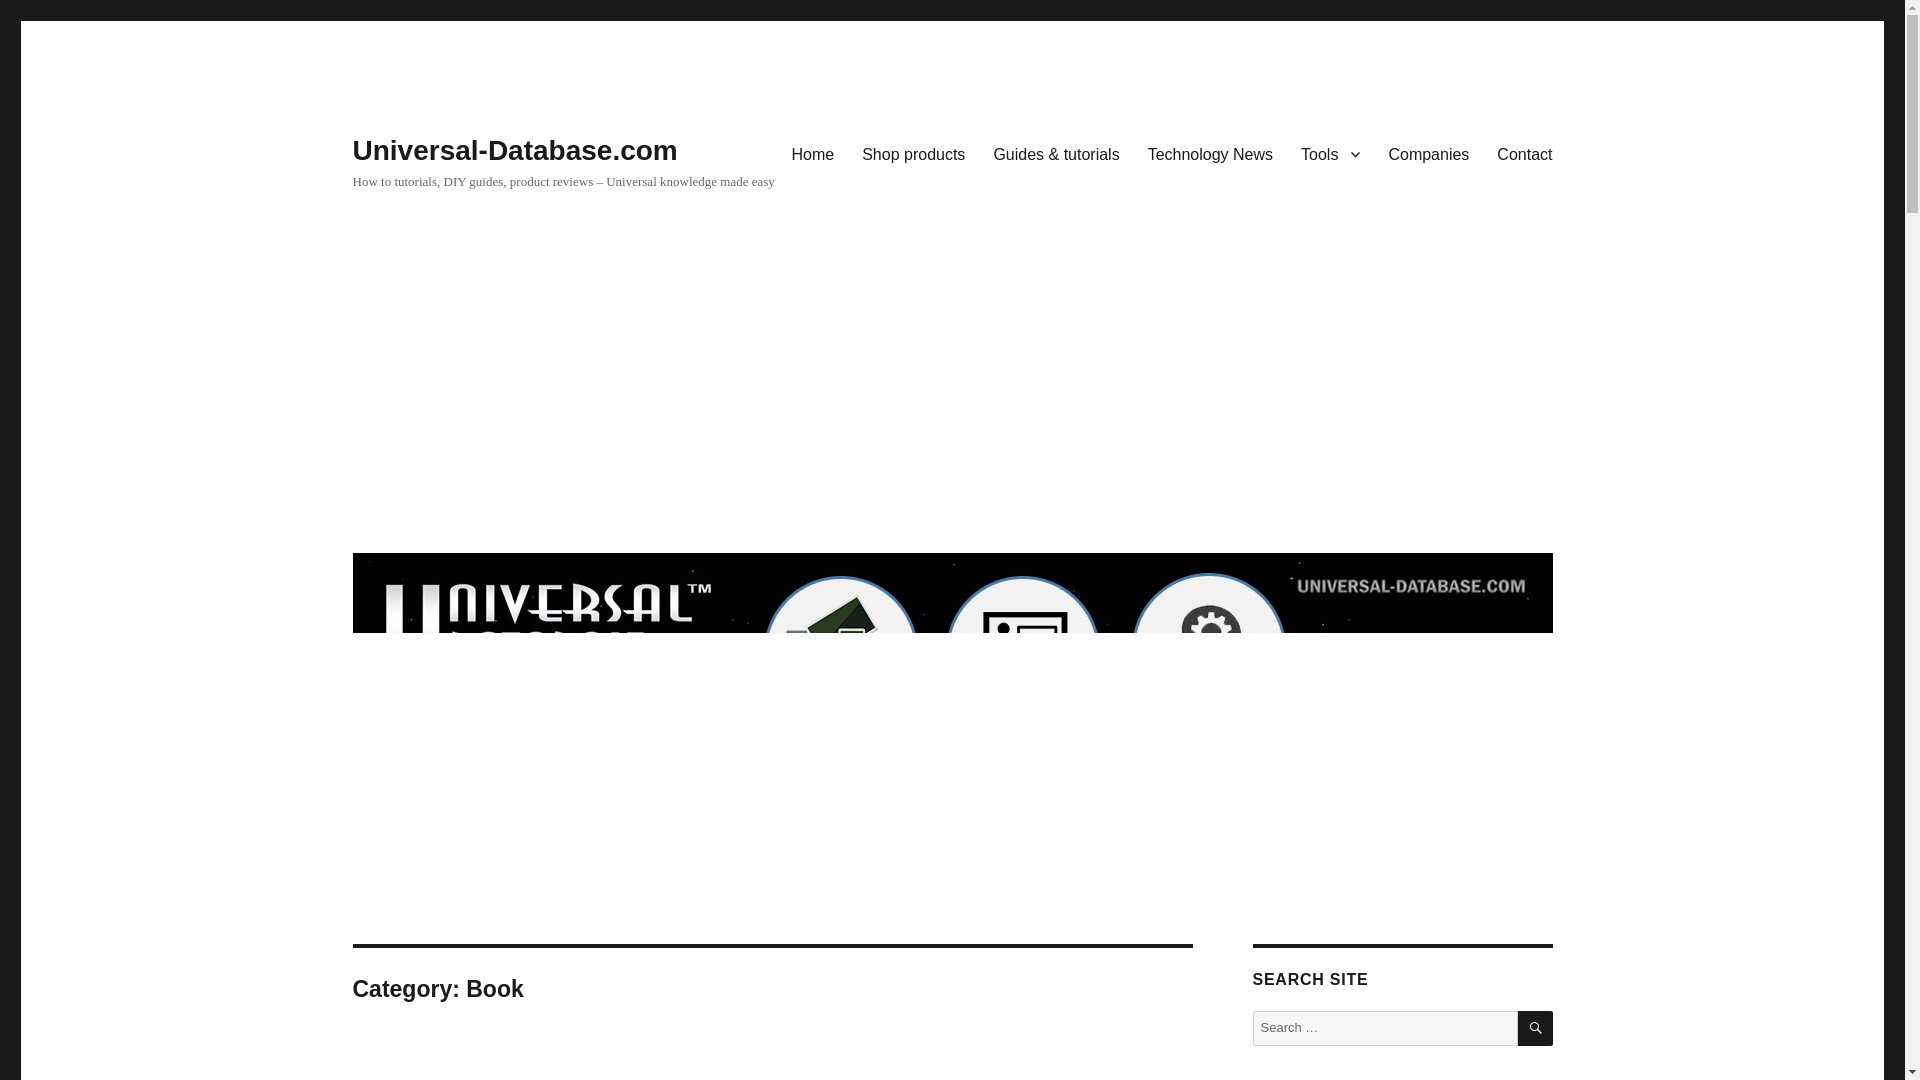 The width and height of the screenshot is (1920, 1080). What do you see at coordinates (1524, 153) in the screenshot?
I see `Contact` at bounding box center [1524, 153].